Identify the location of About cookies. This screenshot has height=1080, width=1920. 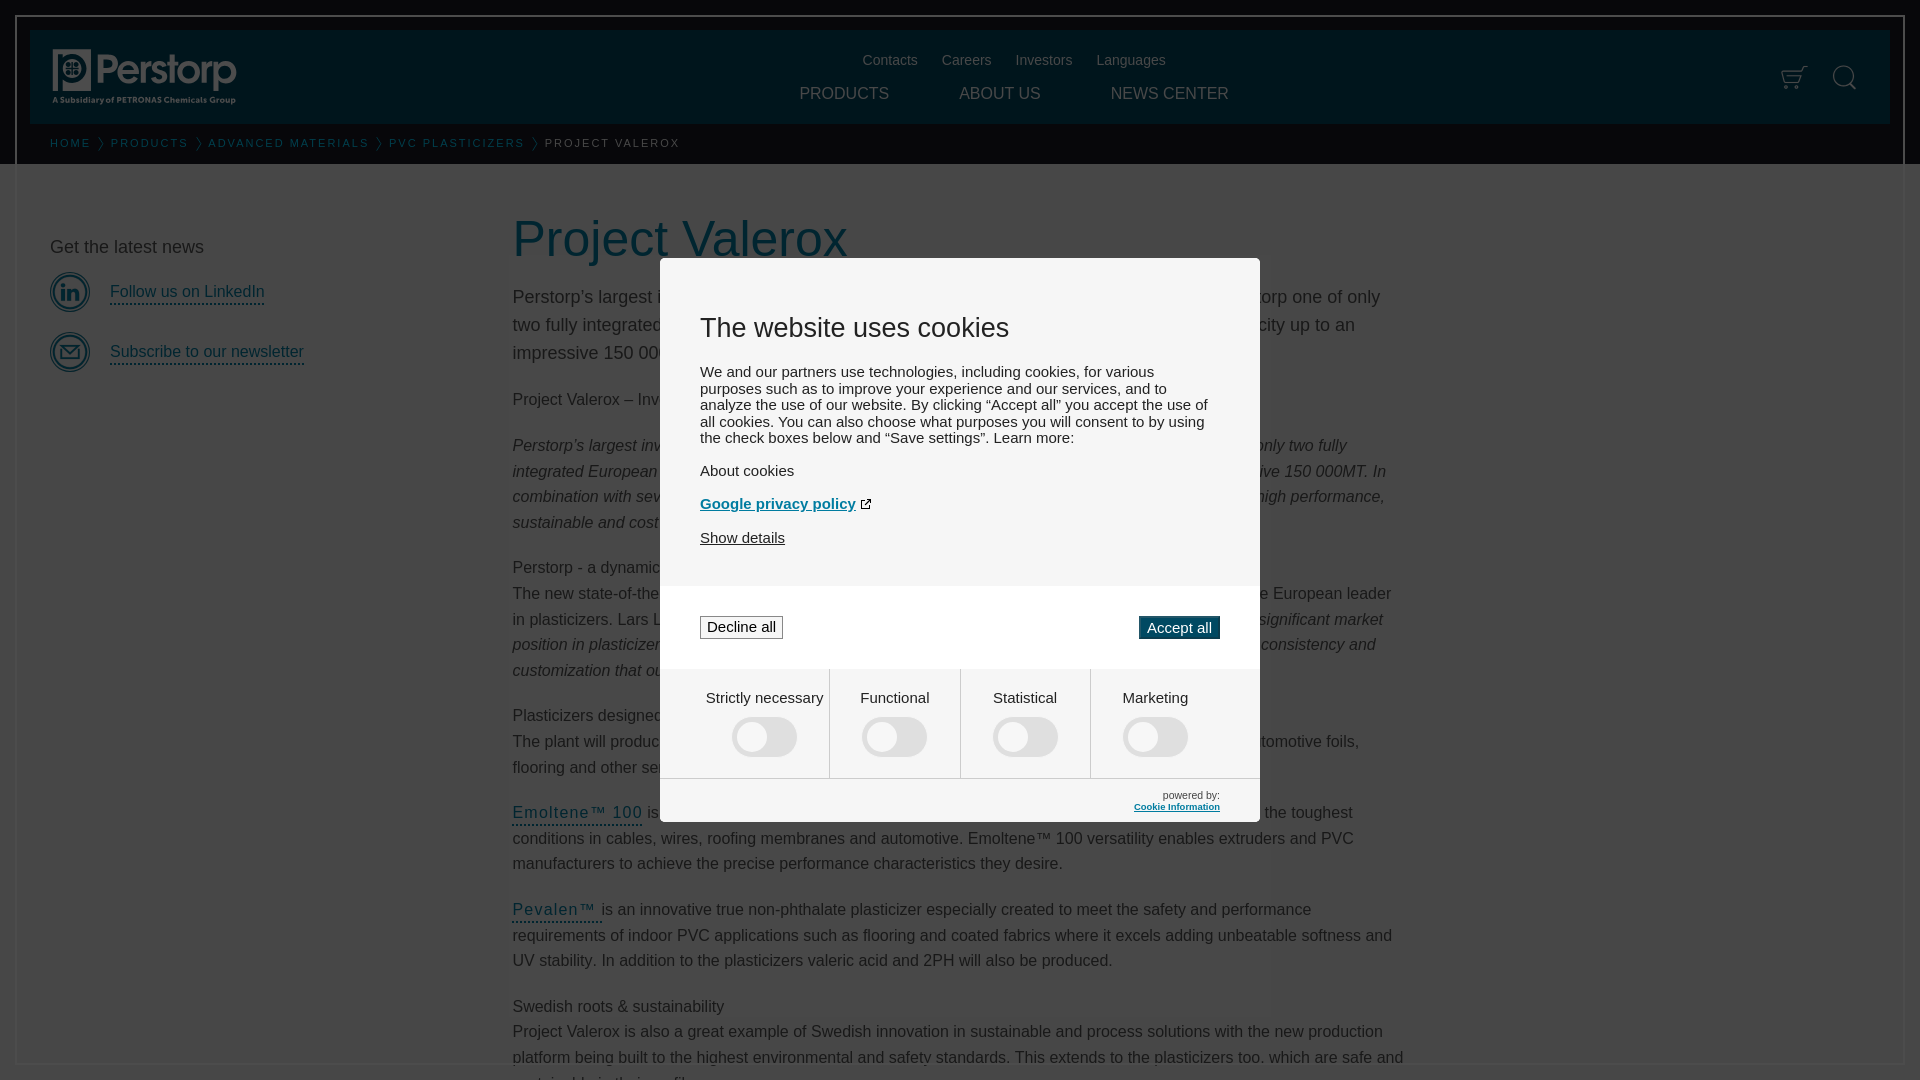
(960, 470).